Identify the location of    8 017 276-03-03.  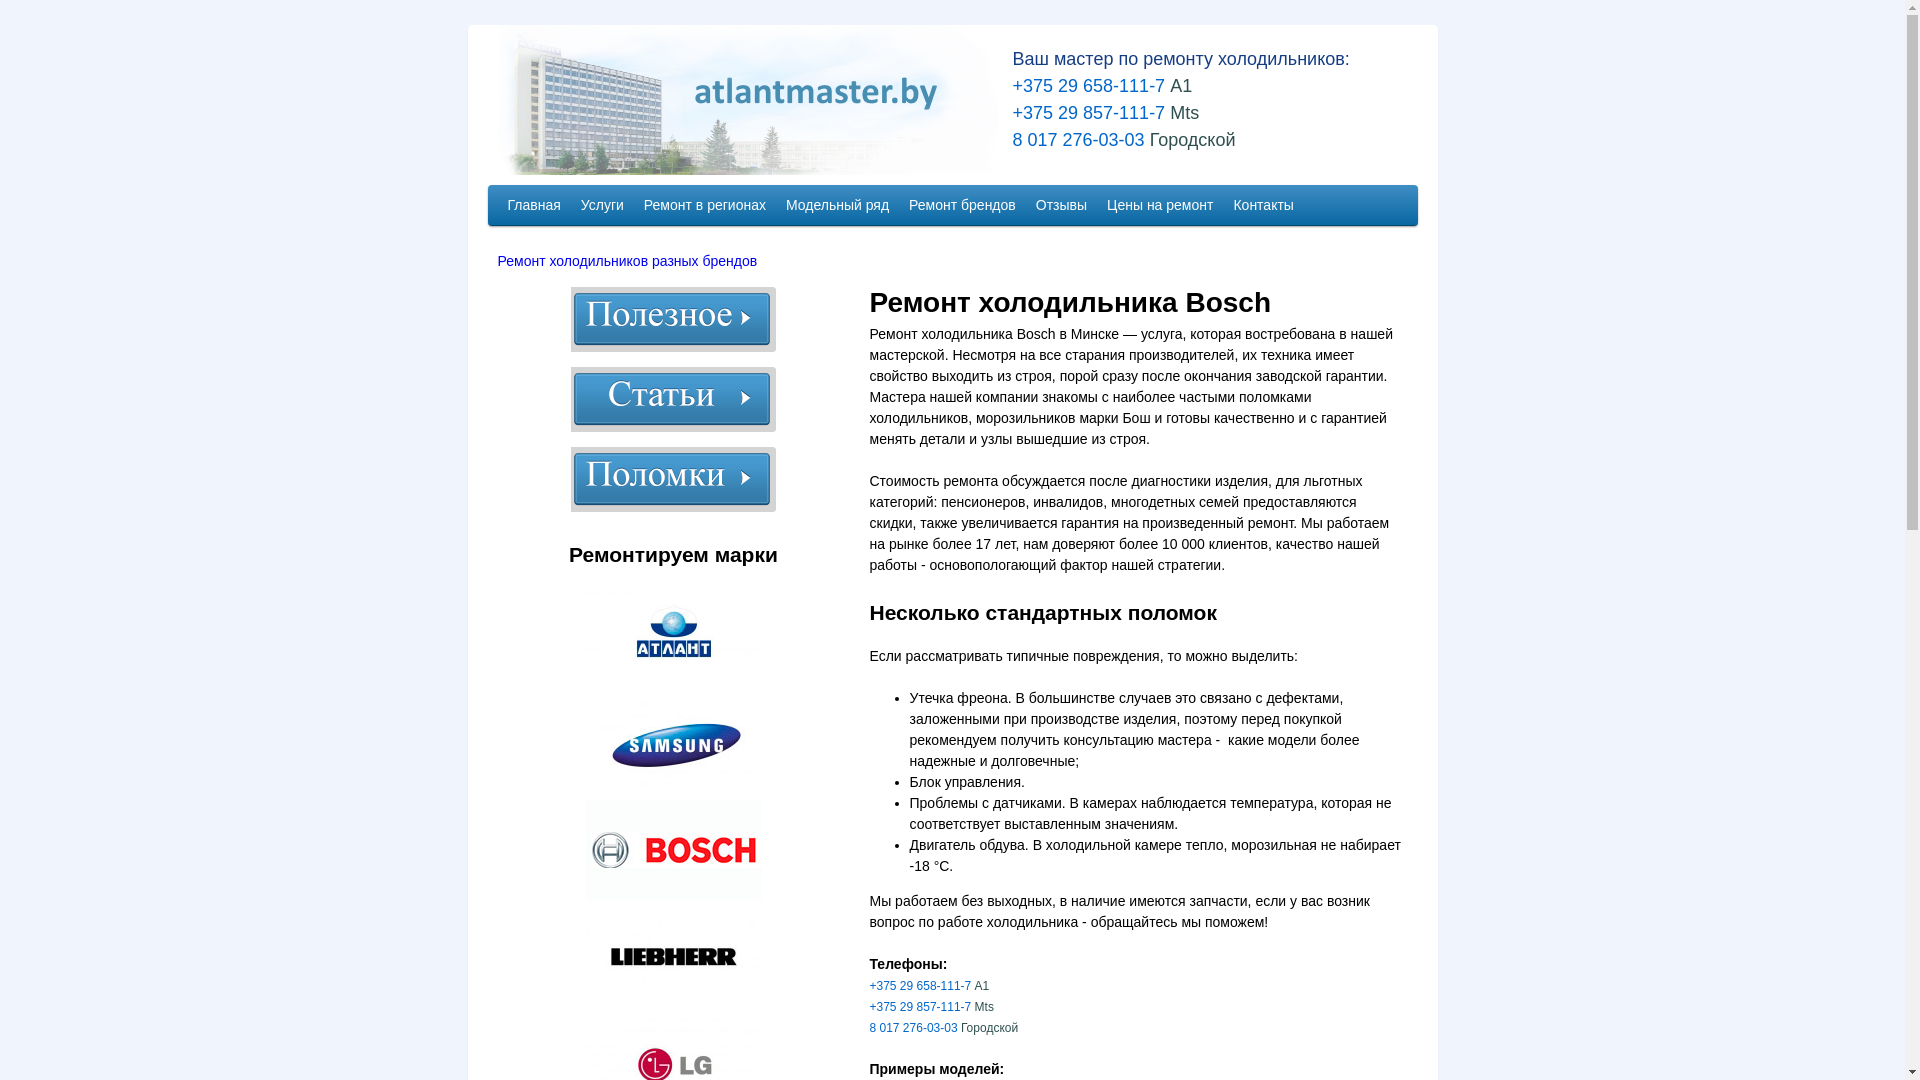
(1072, 140).